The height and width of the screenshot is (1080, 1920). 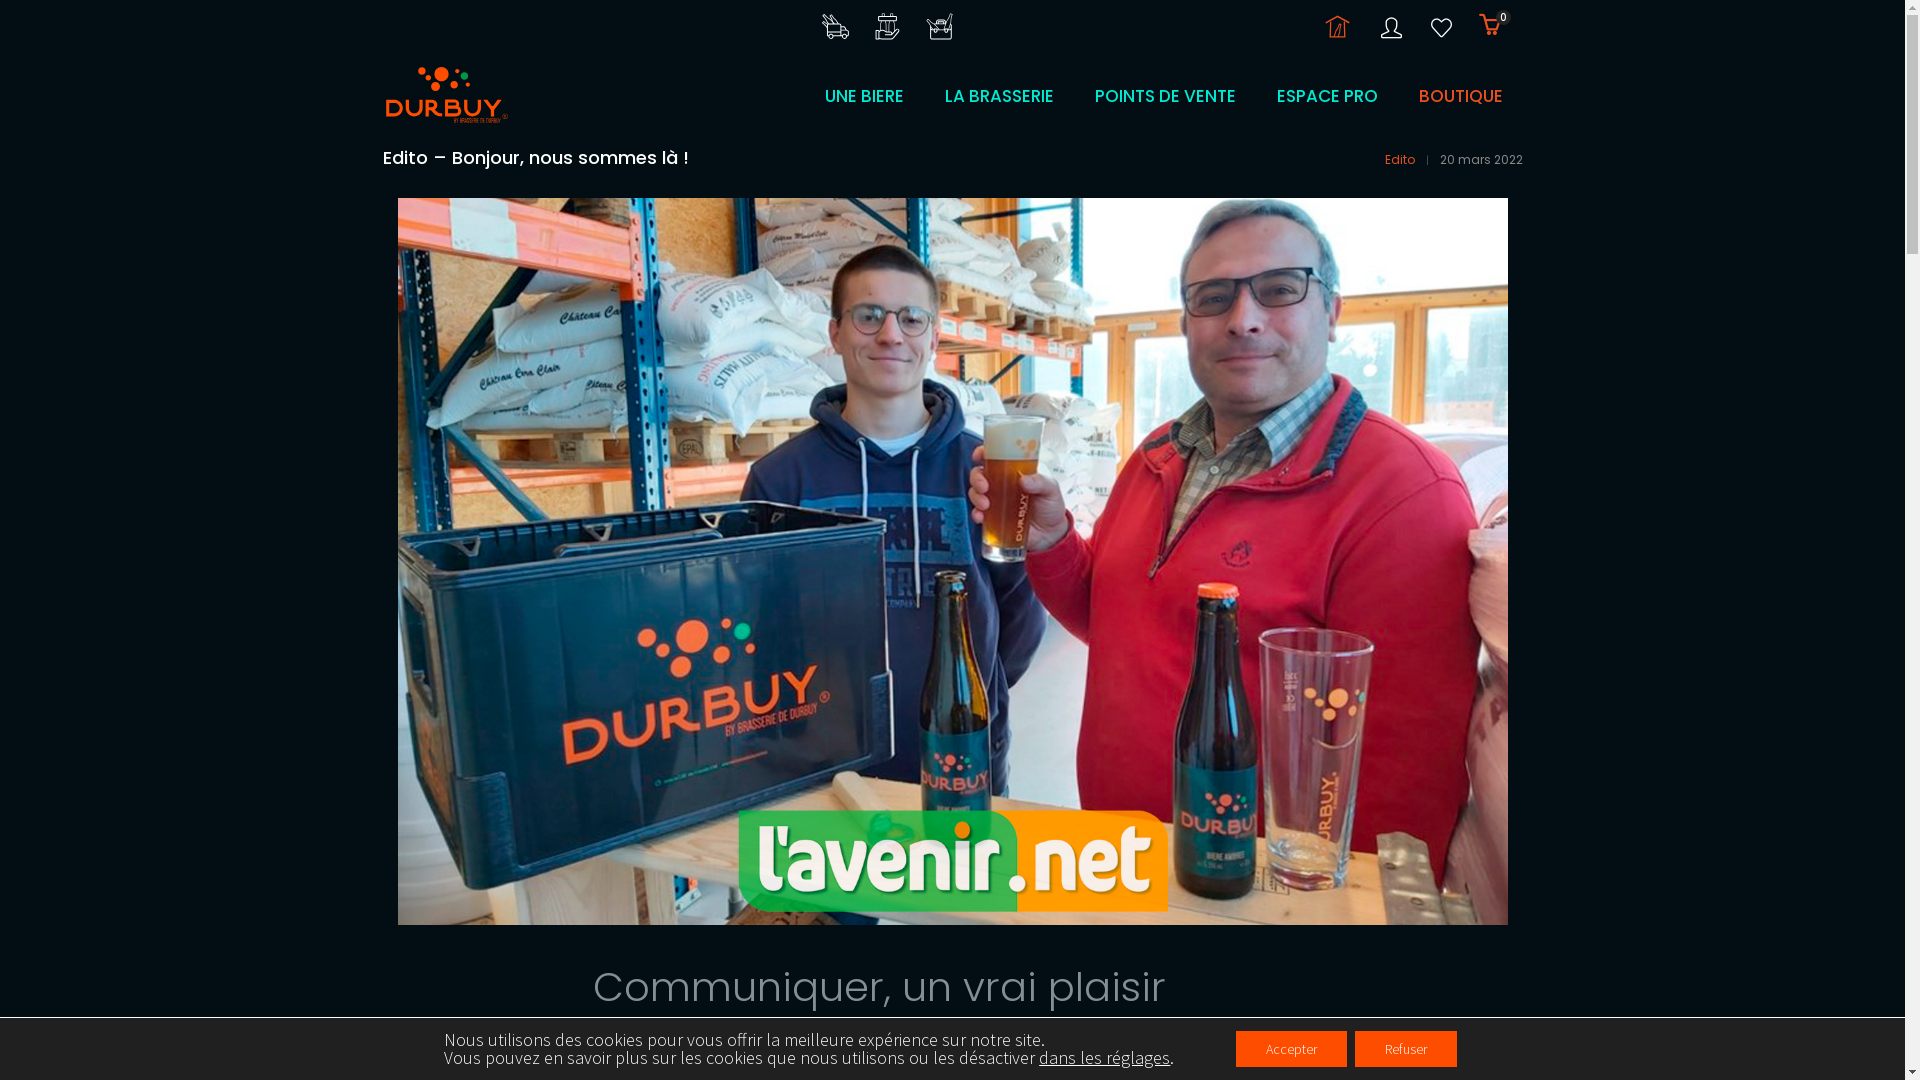 I want to click on Edito, so click(x=1399, y=160).